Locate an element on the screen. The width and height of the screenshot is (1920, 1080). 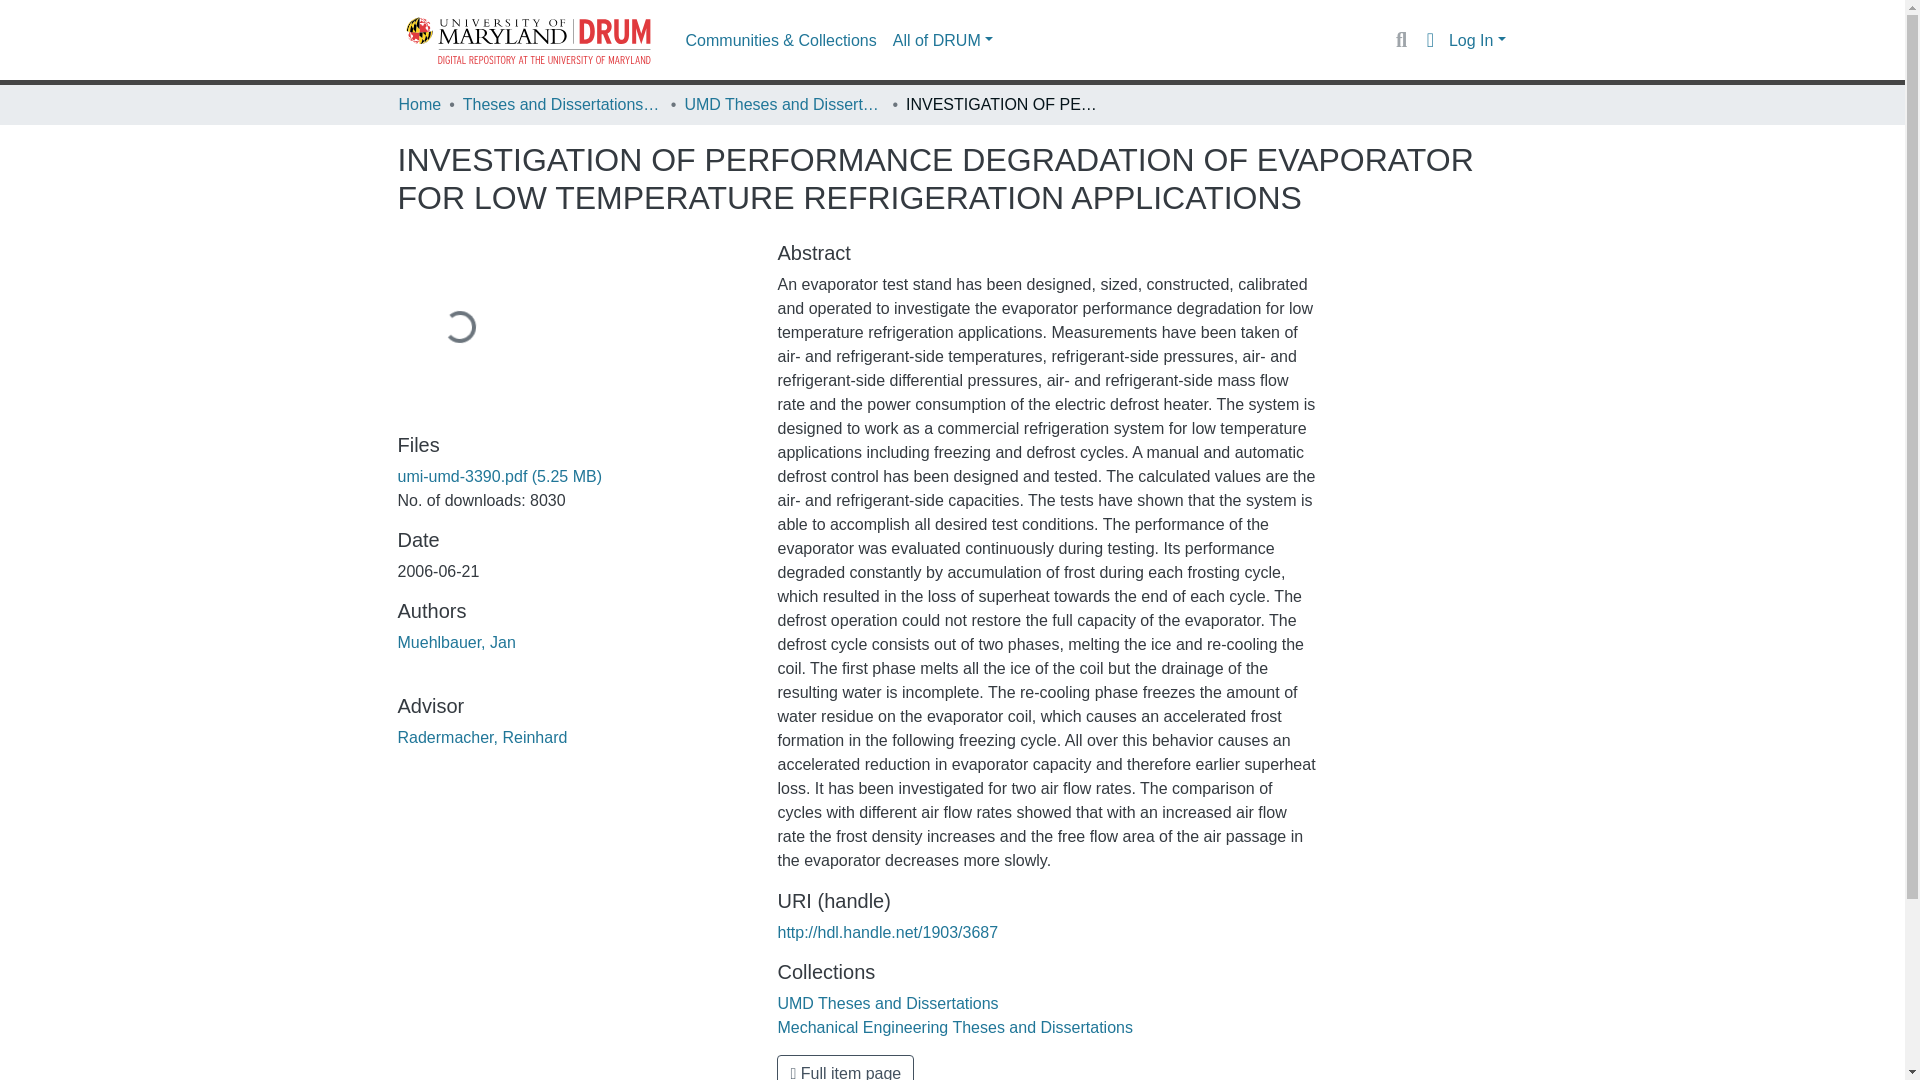
Radermacher, Reinhard is located at coordinates (482, 738).